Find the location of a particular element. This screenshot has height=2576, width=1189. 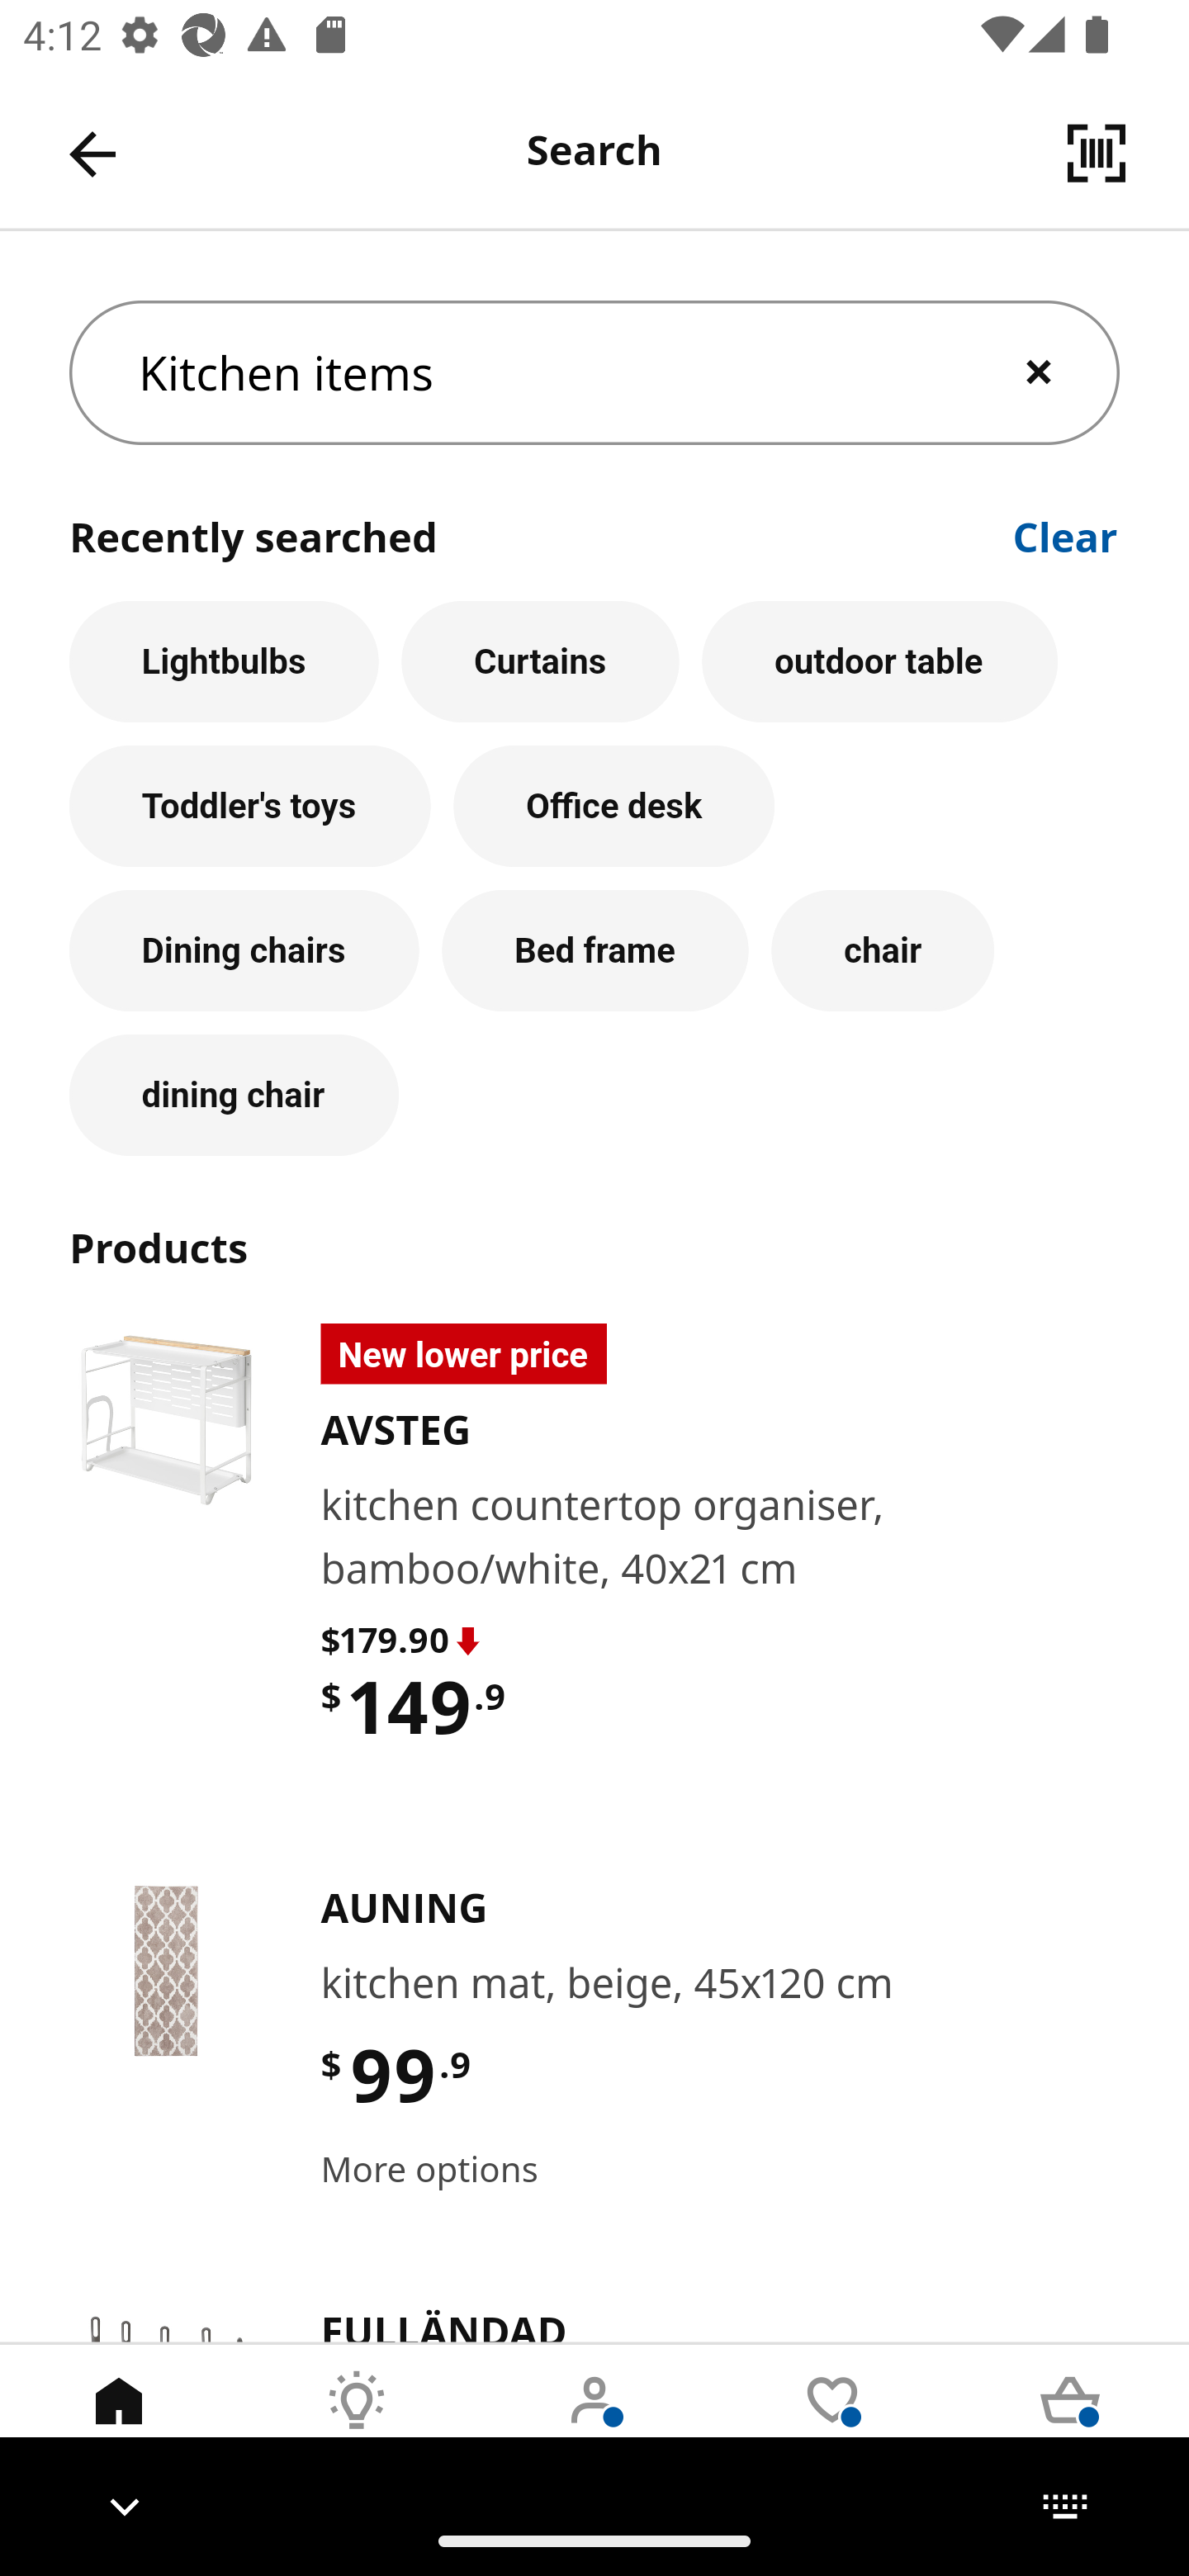

chair is located at coordinates (882, 951).